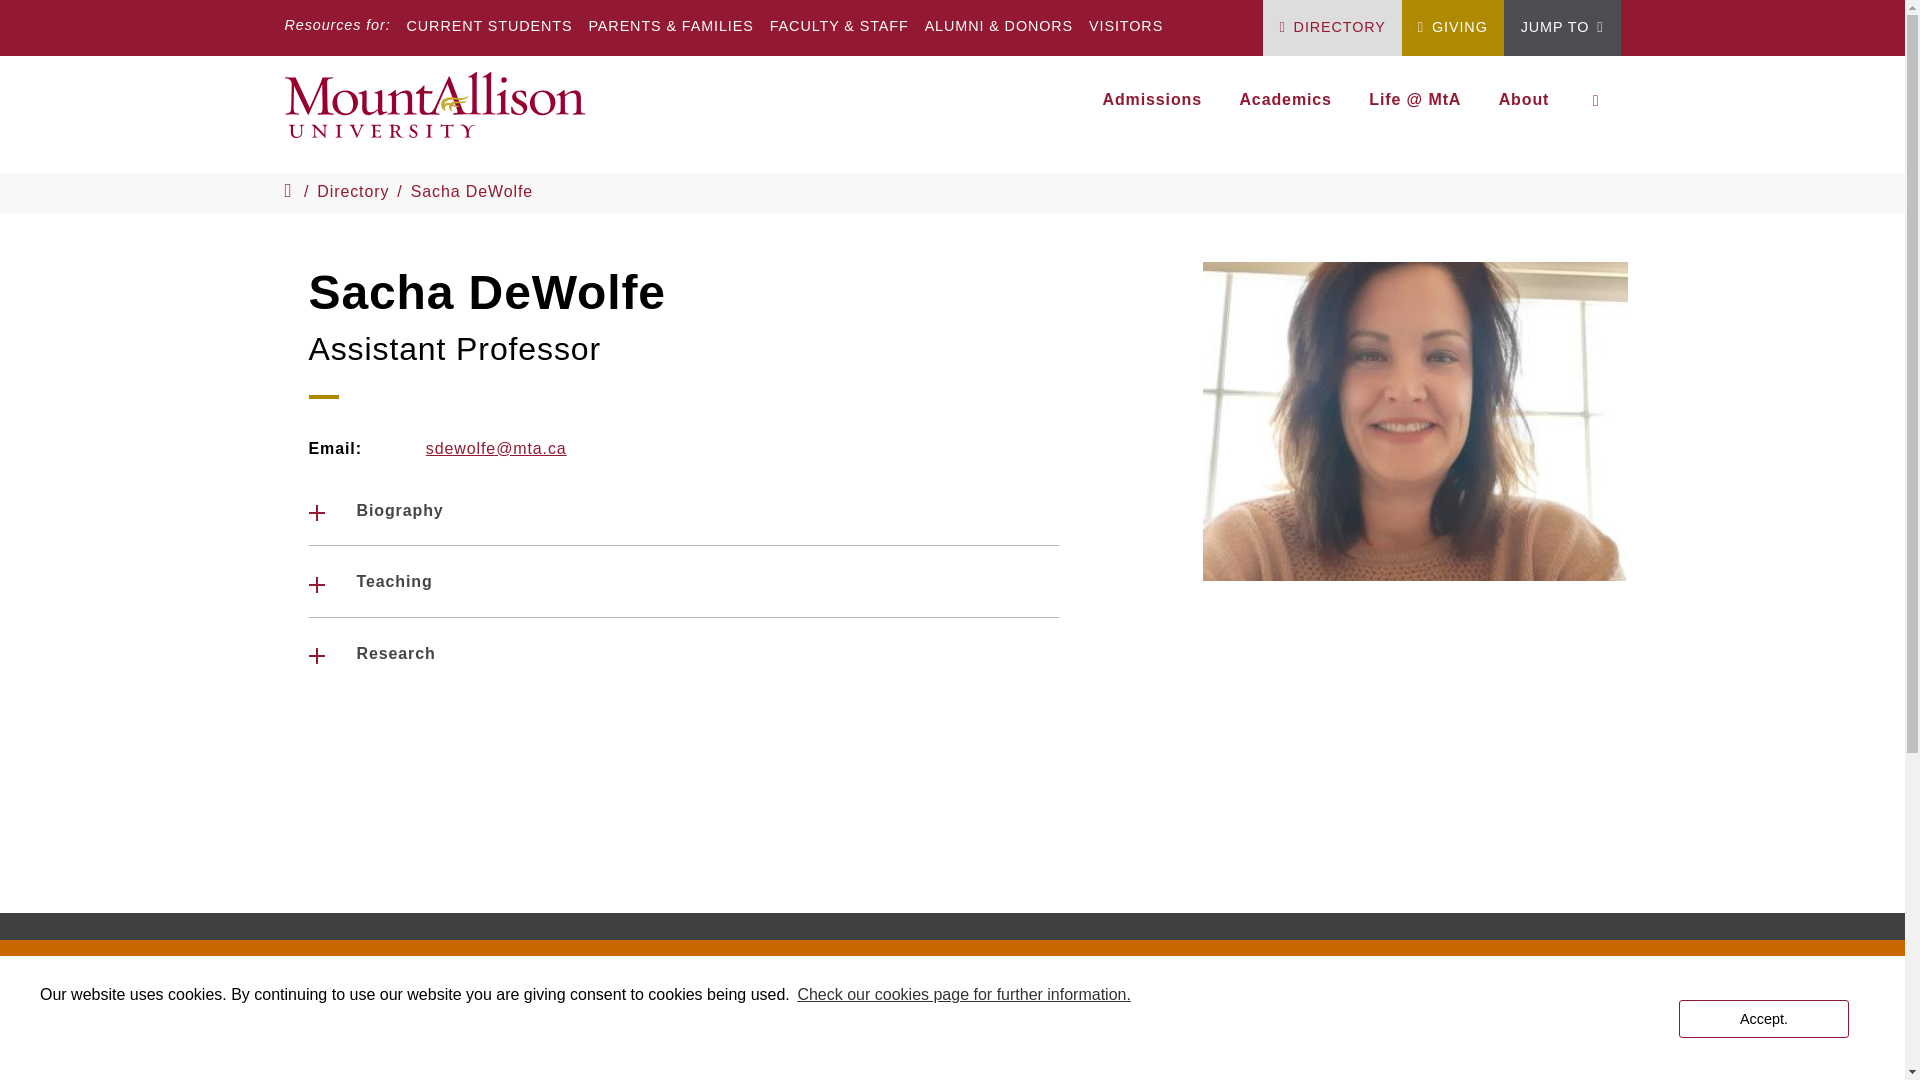 This screenshot has height=1080, width=1920. Describe the element at coordinates (952, 4) in the screenshot. I see `Skip to main content` at that location.